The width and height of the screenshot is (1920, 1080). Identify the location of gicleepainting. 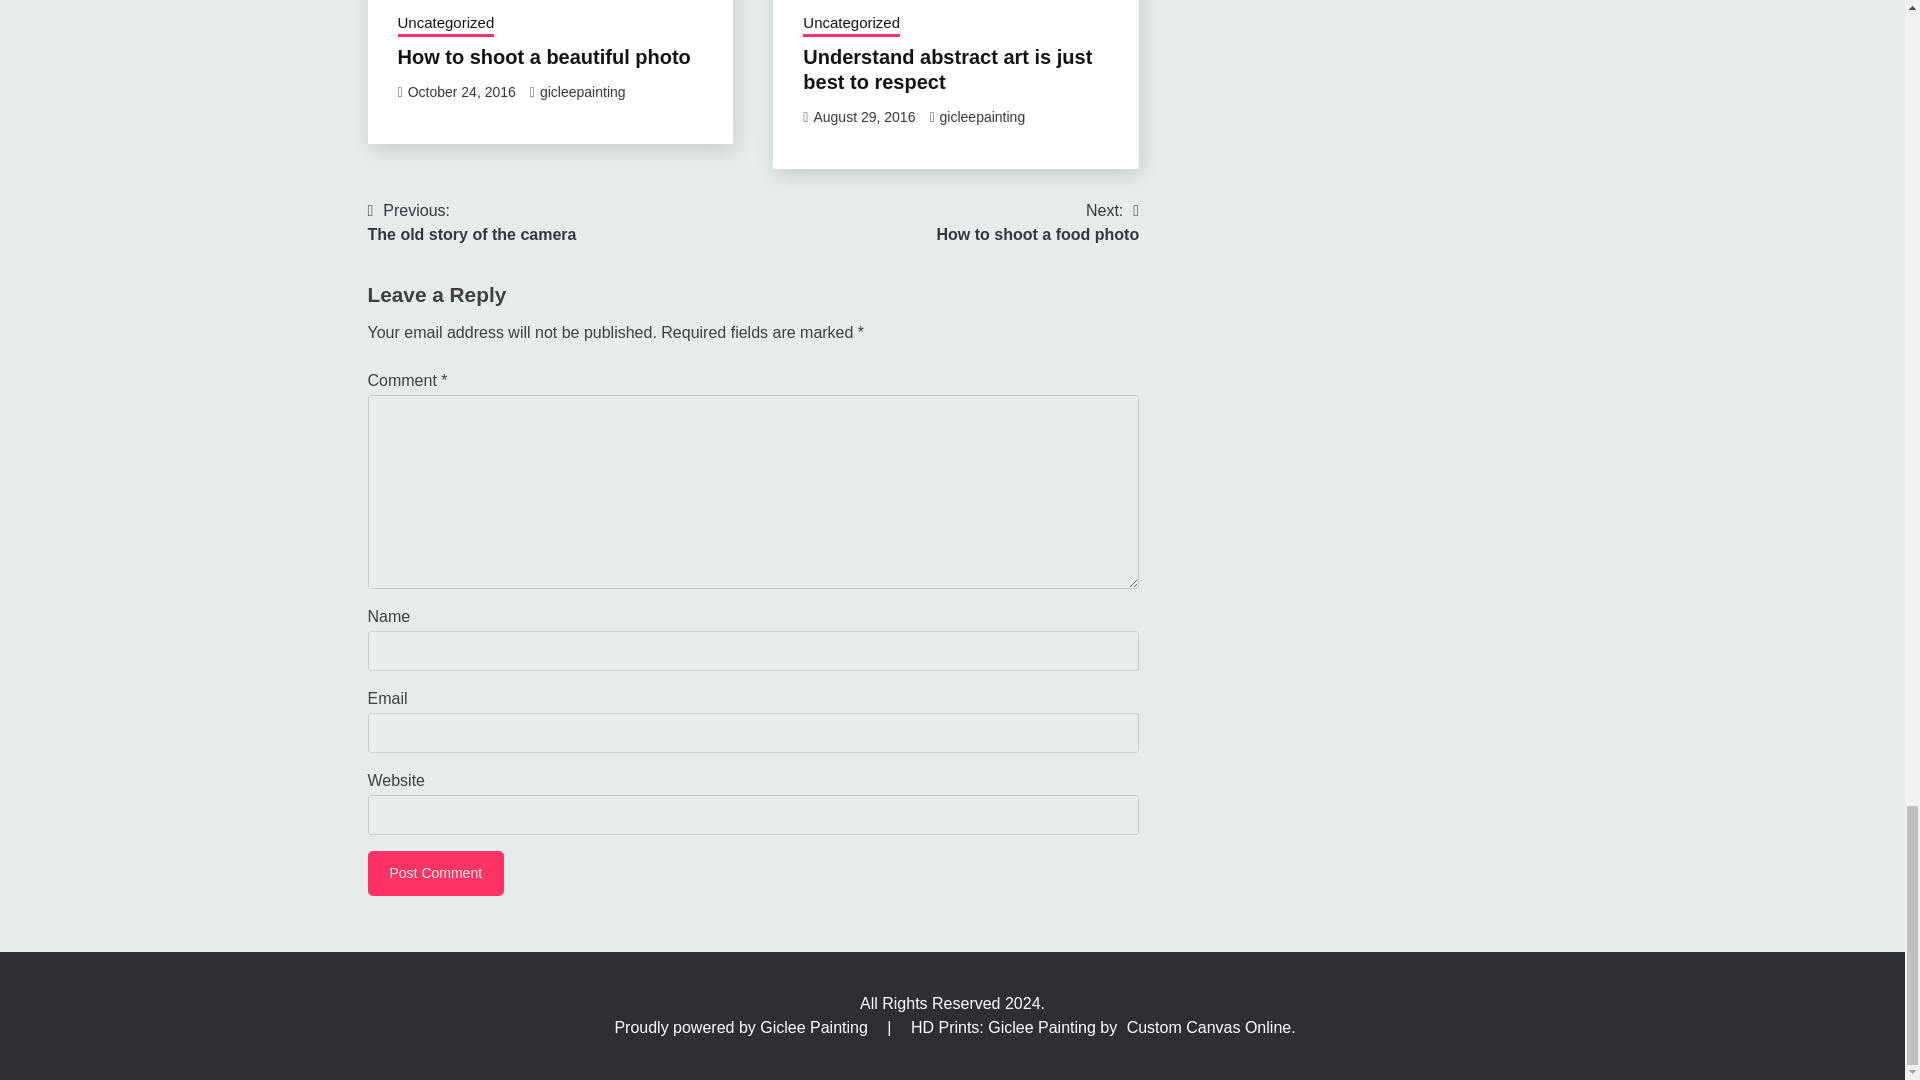
(982, 117).